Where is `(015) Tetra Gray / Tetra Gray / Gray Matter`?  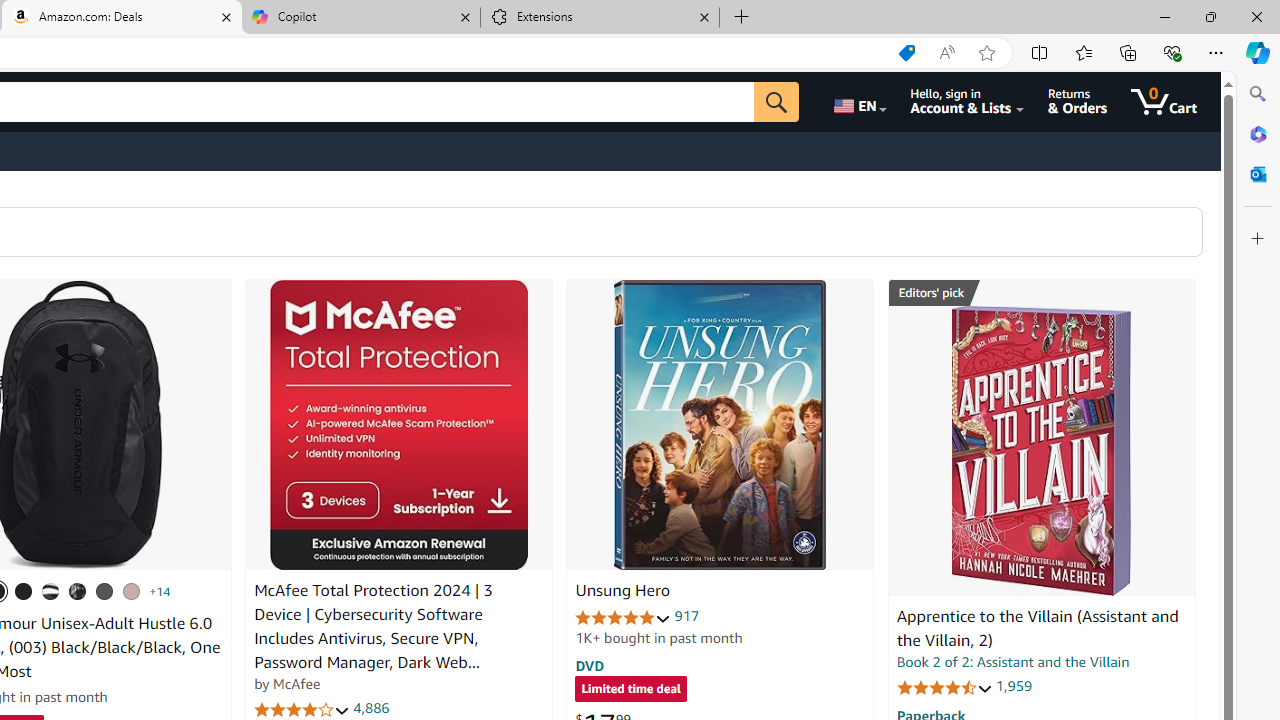 (015) Tetra Gray / Tetra Gray / Gray Matter is located at coordinates (131, 591).